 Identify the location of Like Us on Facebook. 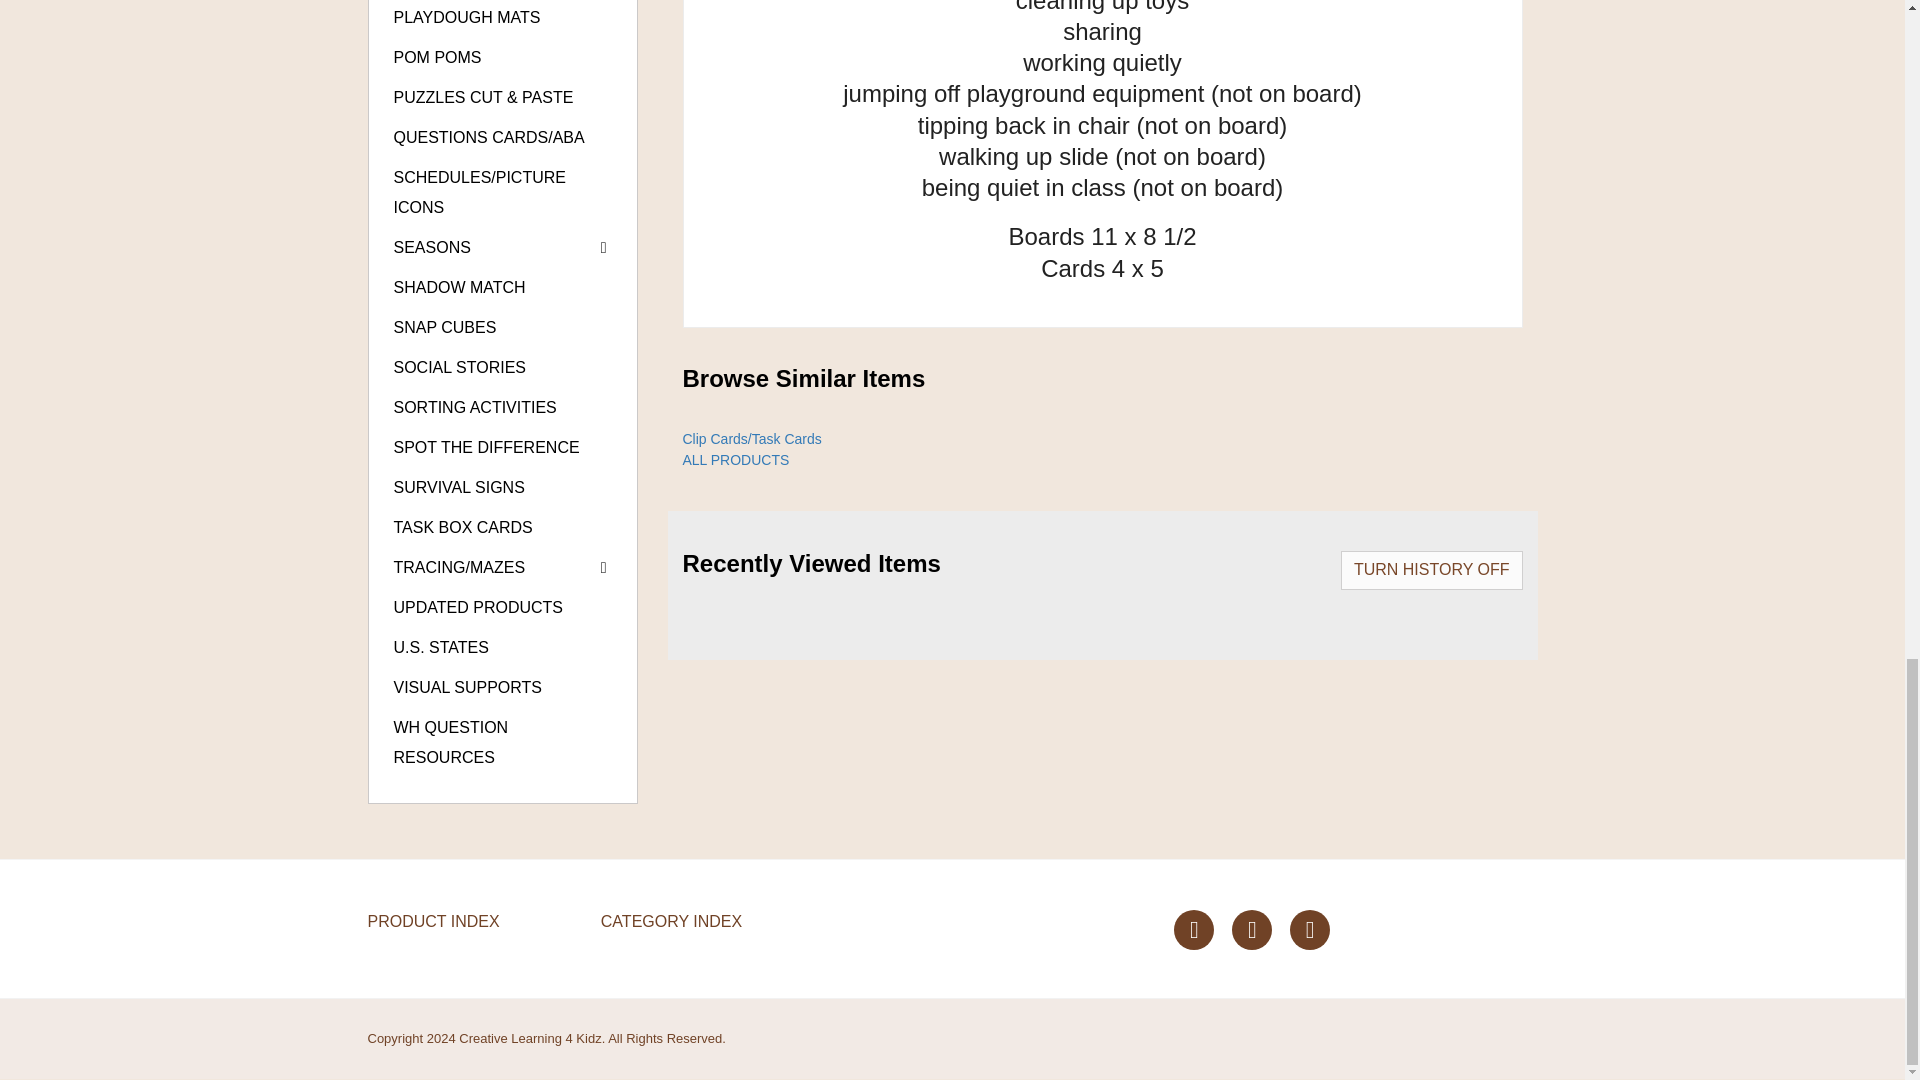
(1193, 930).